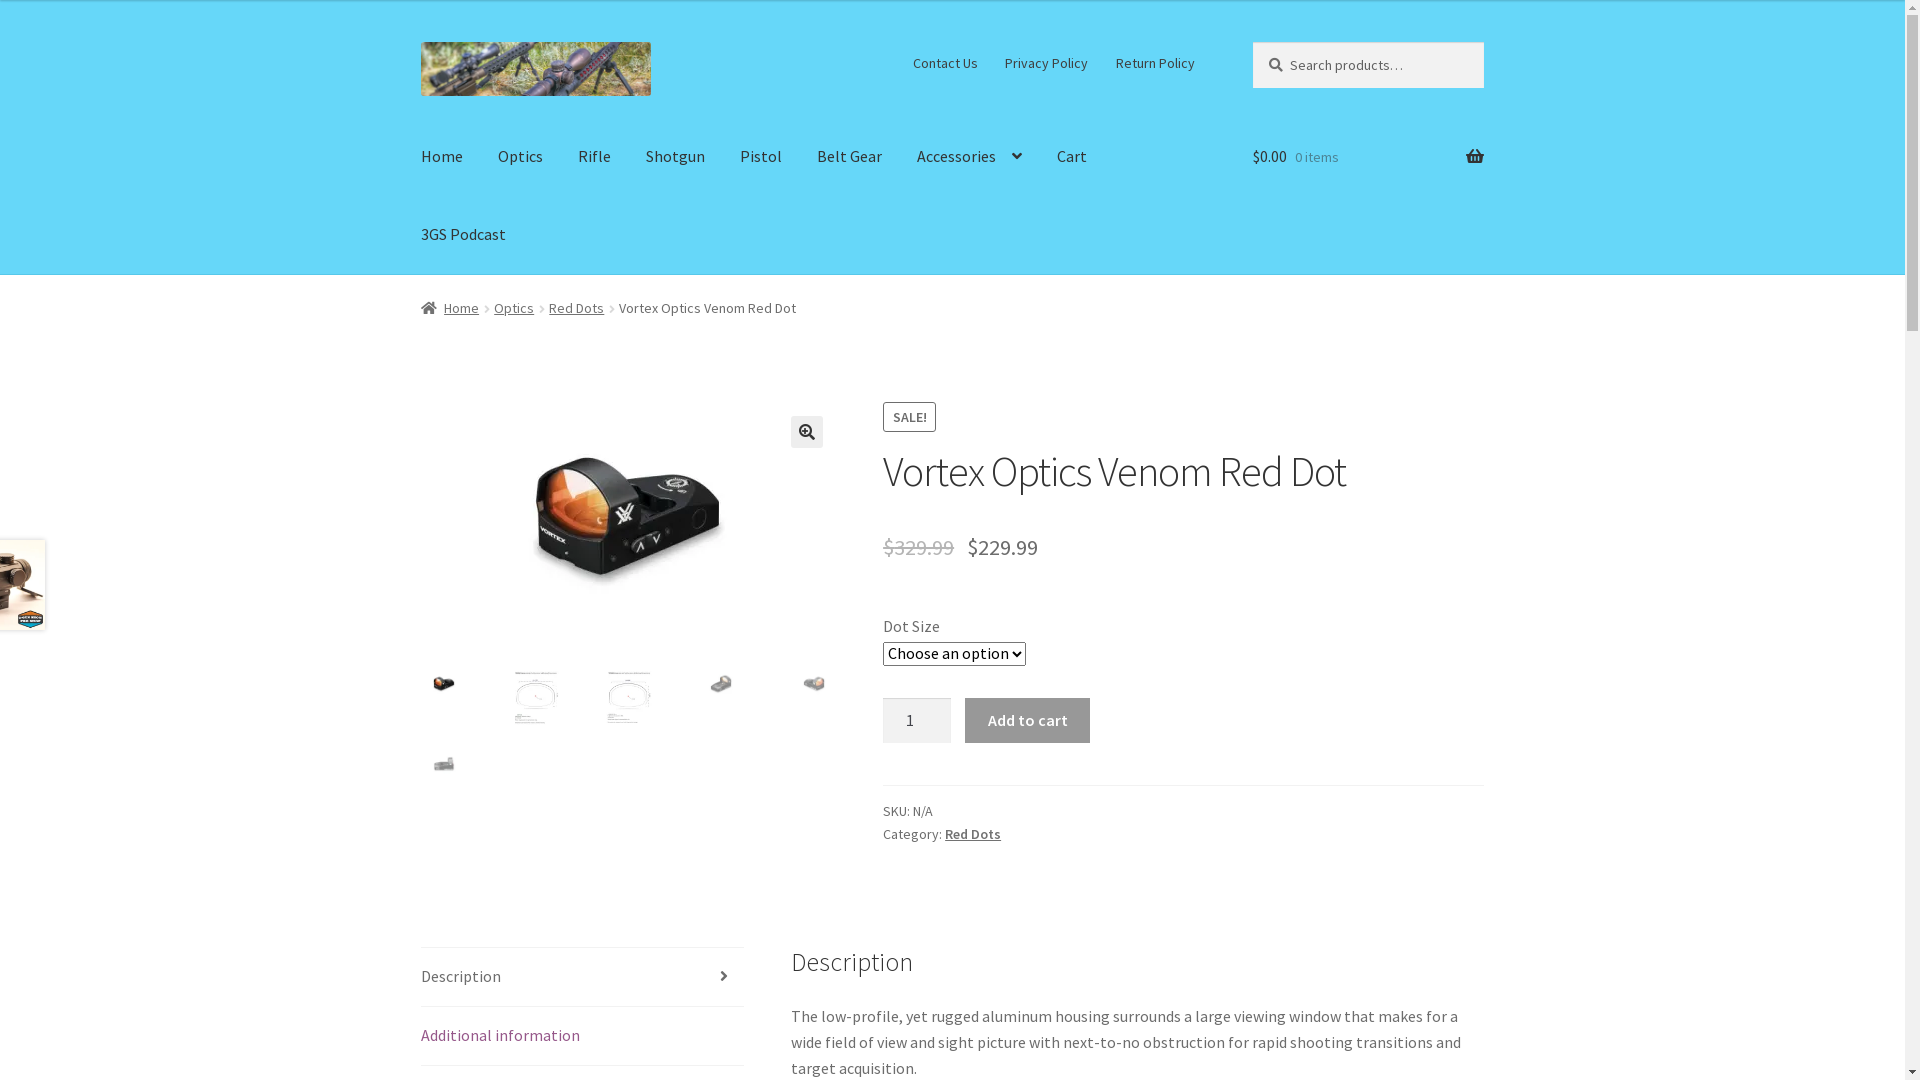 Image resolution: width=1920 pixels, height=1080 pixels. I want to click on Red Dots, so click(576, 308).